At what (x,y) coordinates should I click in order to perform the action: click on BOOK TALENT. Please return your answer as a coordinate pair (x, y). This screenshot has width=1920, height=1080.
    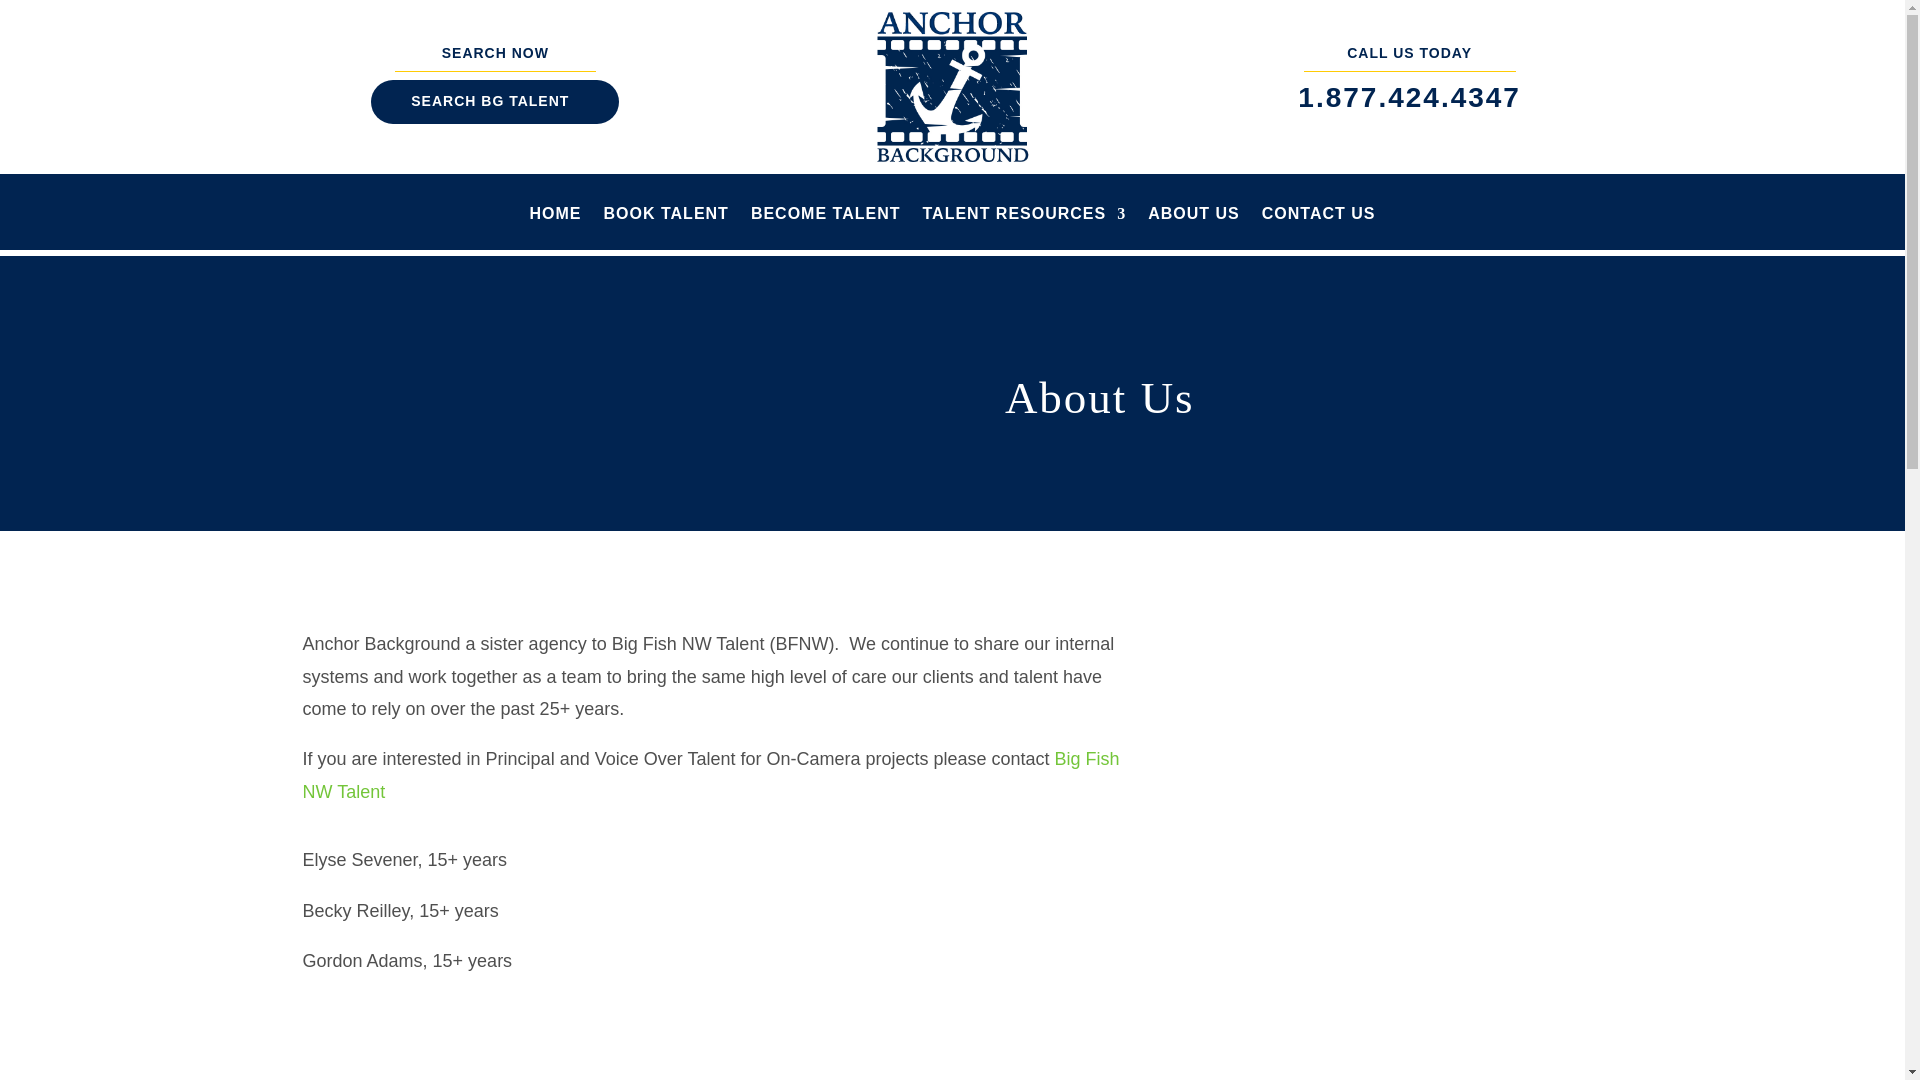
    Looking at the image, I should click on (666, 228).